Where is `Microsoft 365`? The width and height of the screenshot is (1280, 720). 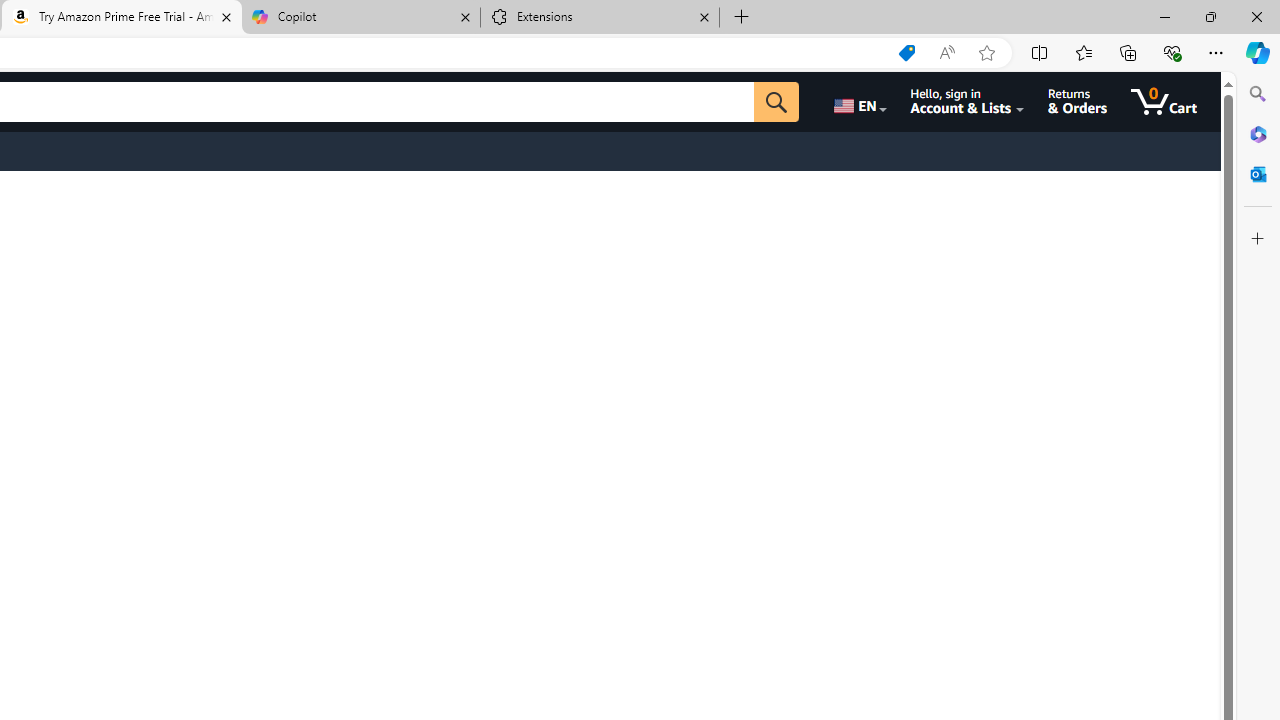
Microsoft 365 is located at coordinates (1258, 133).